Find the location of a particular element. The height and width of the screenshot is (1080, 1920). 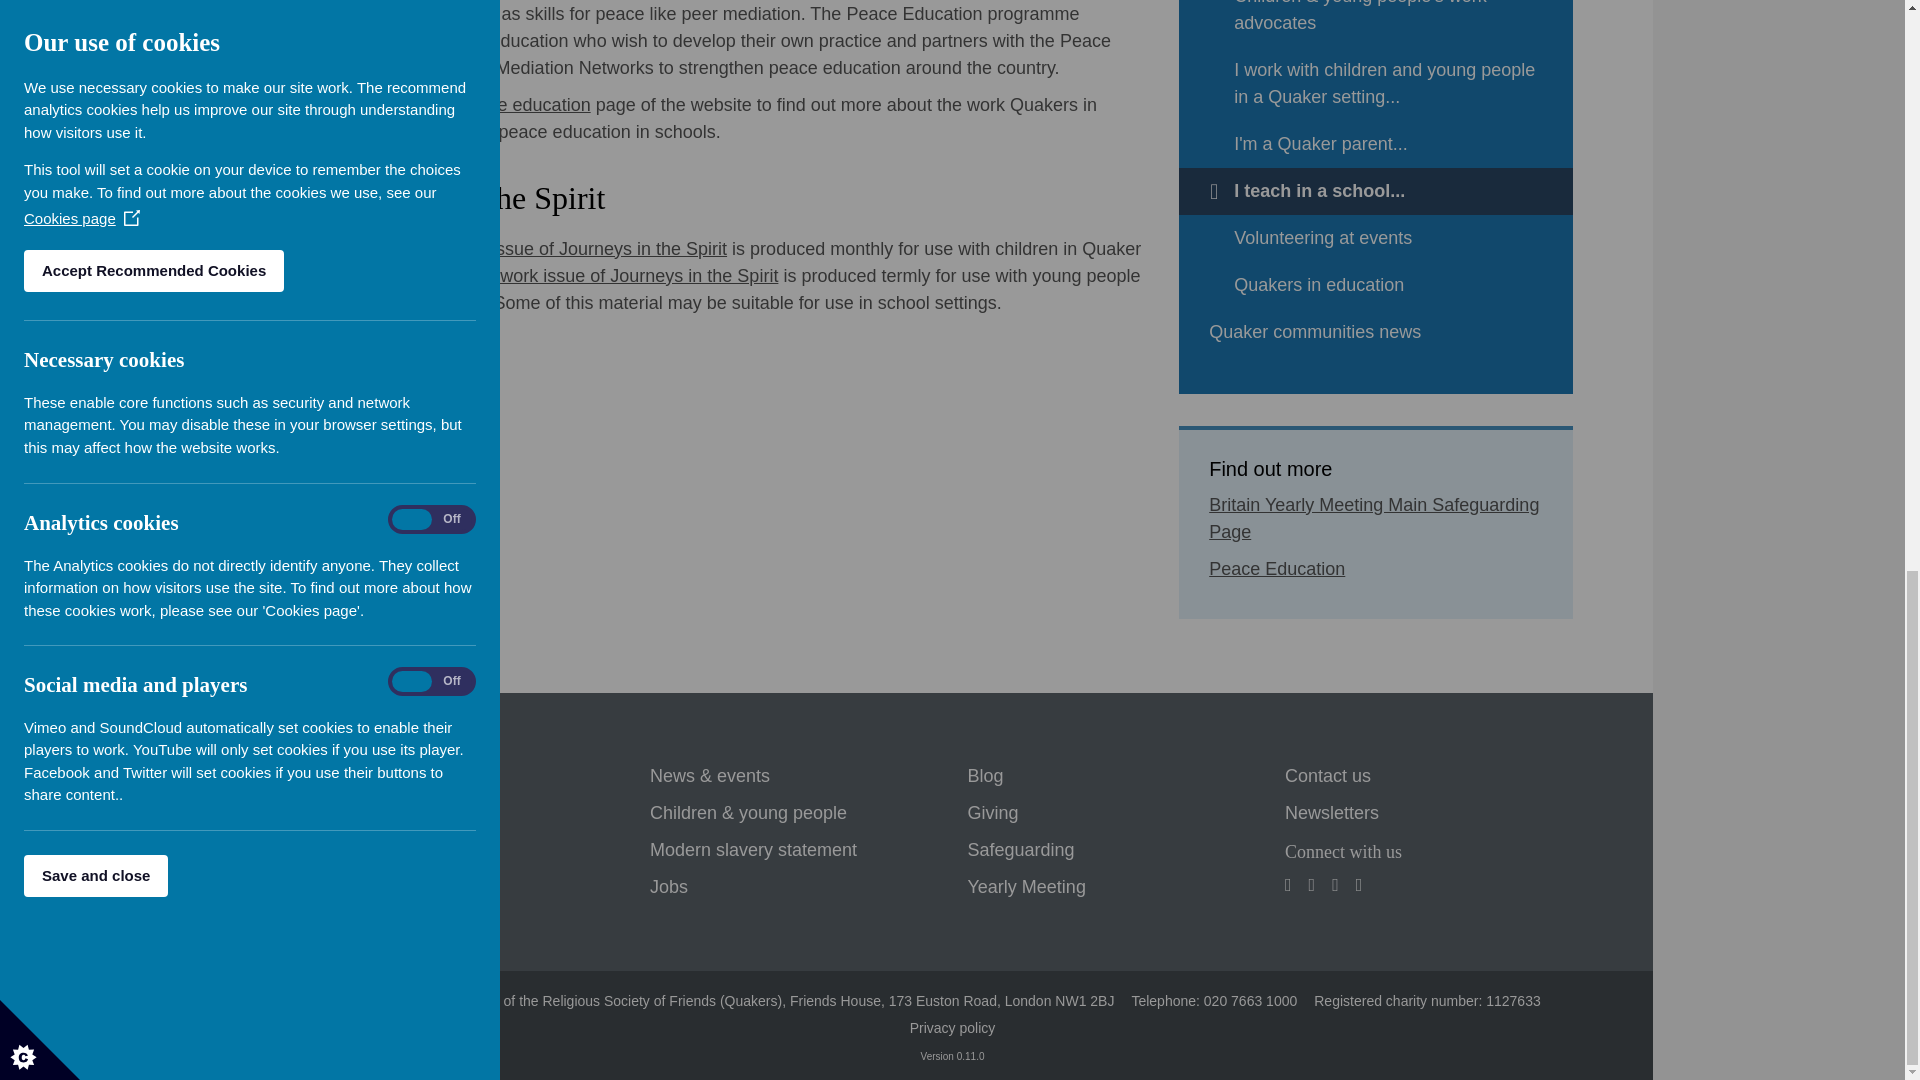

Britain Yearly Meeting Main Safeguarding Page is located at coordinates (1374, 518).